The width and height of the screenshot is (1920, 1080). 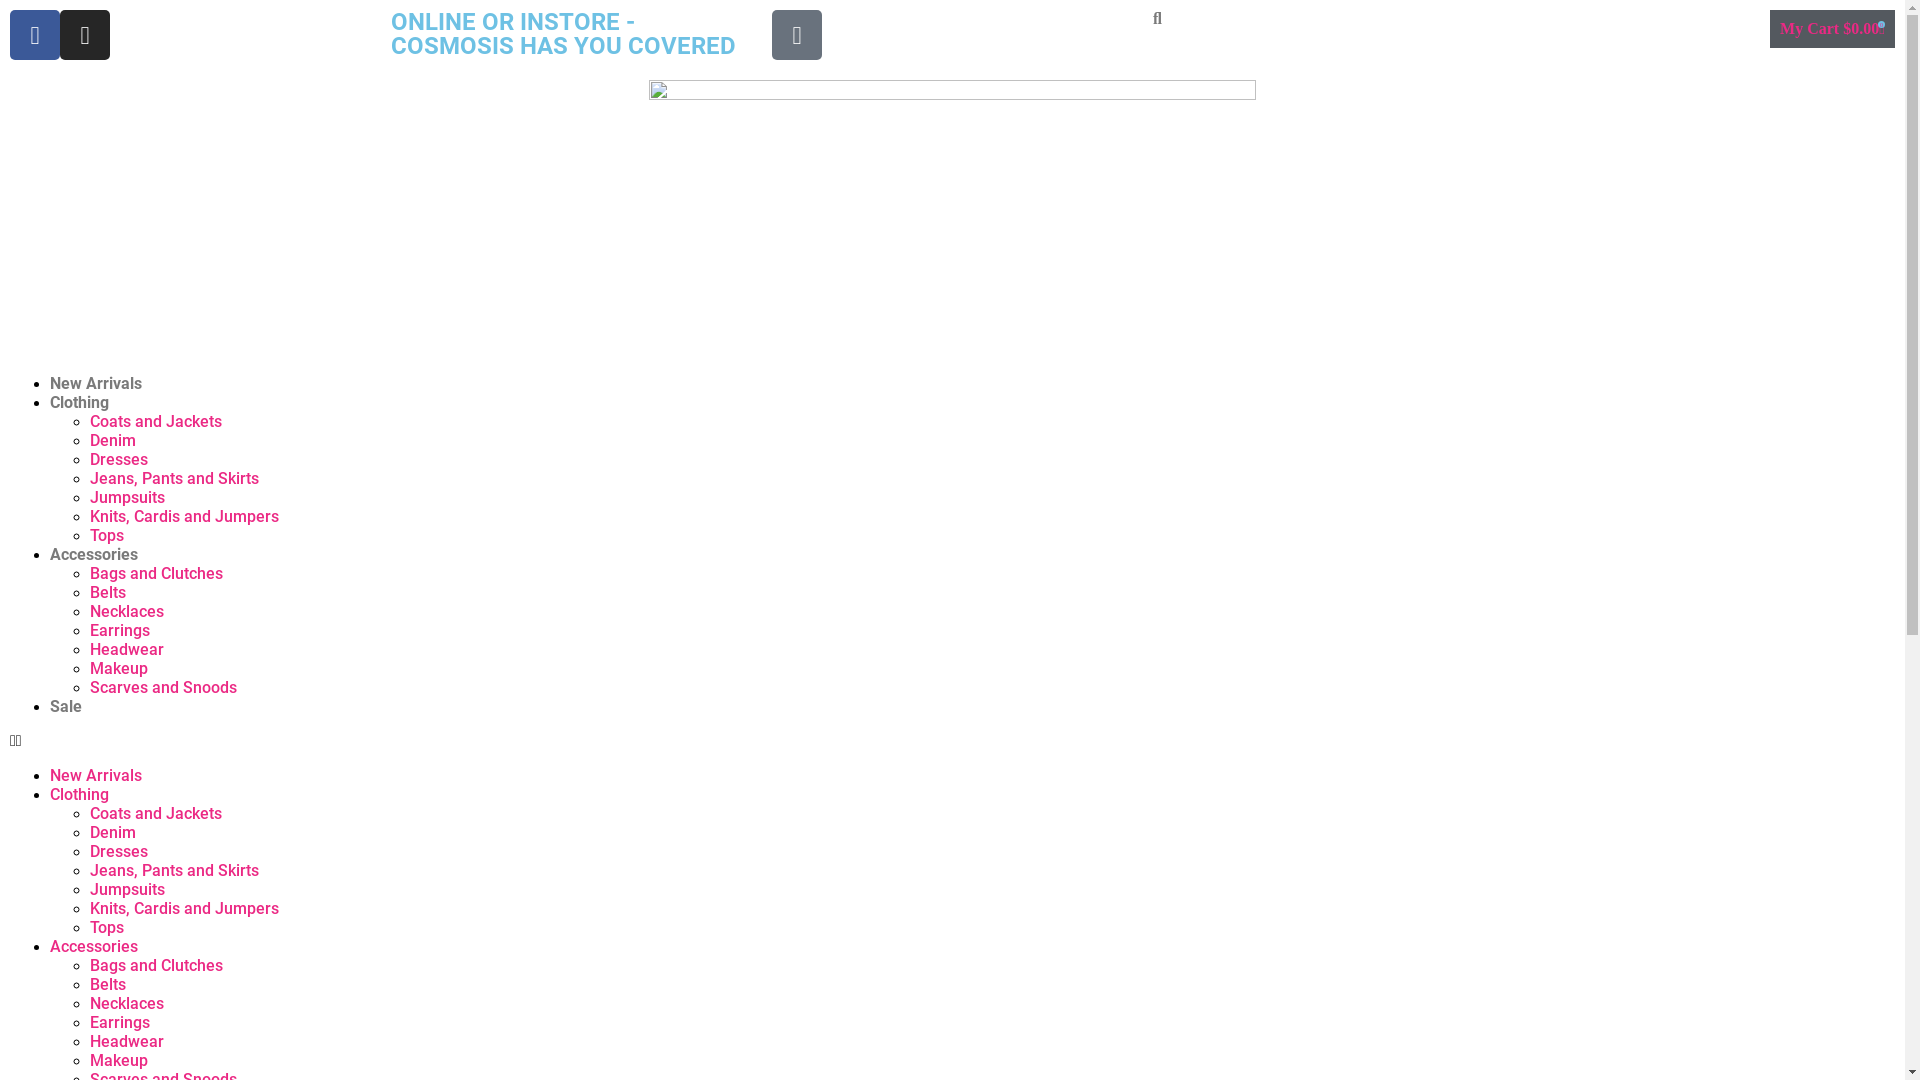 What do you see at coordinates (128, 890) in the screenshot?
I see `Jumpsuits` at bounding box center [128, 890].